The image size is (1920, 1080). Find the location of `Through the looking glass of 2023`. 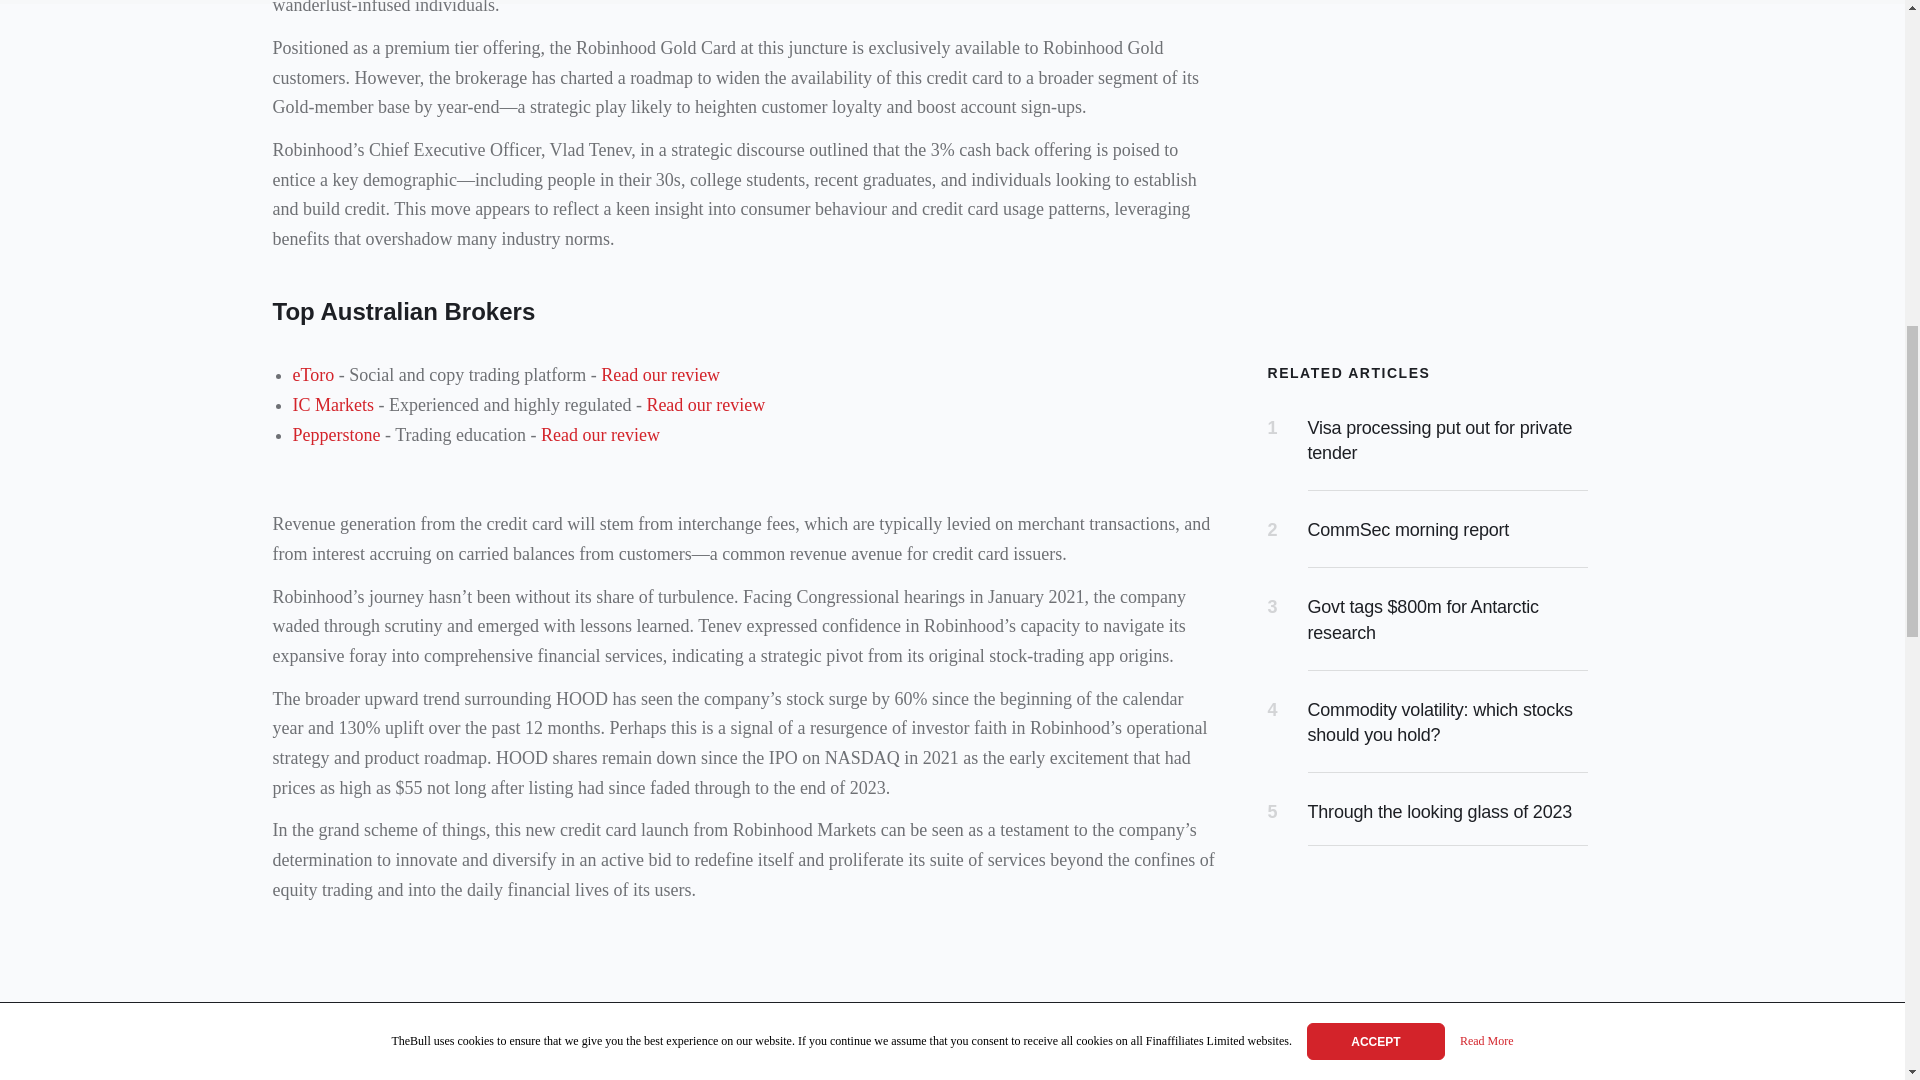

Through the looking glass of 2023 is located at coordinates (1440, 812).